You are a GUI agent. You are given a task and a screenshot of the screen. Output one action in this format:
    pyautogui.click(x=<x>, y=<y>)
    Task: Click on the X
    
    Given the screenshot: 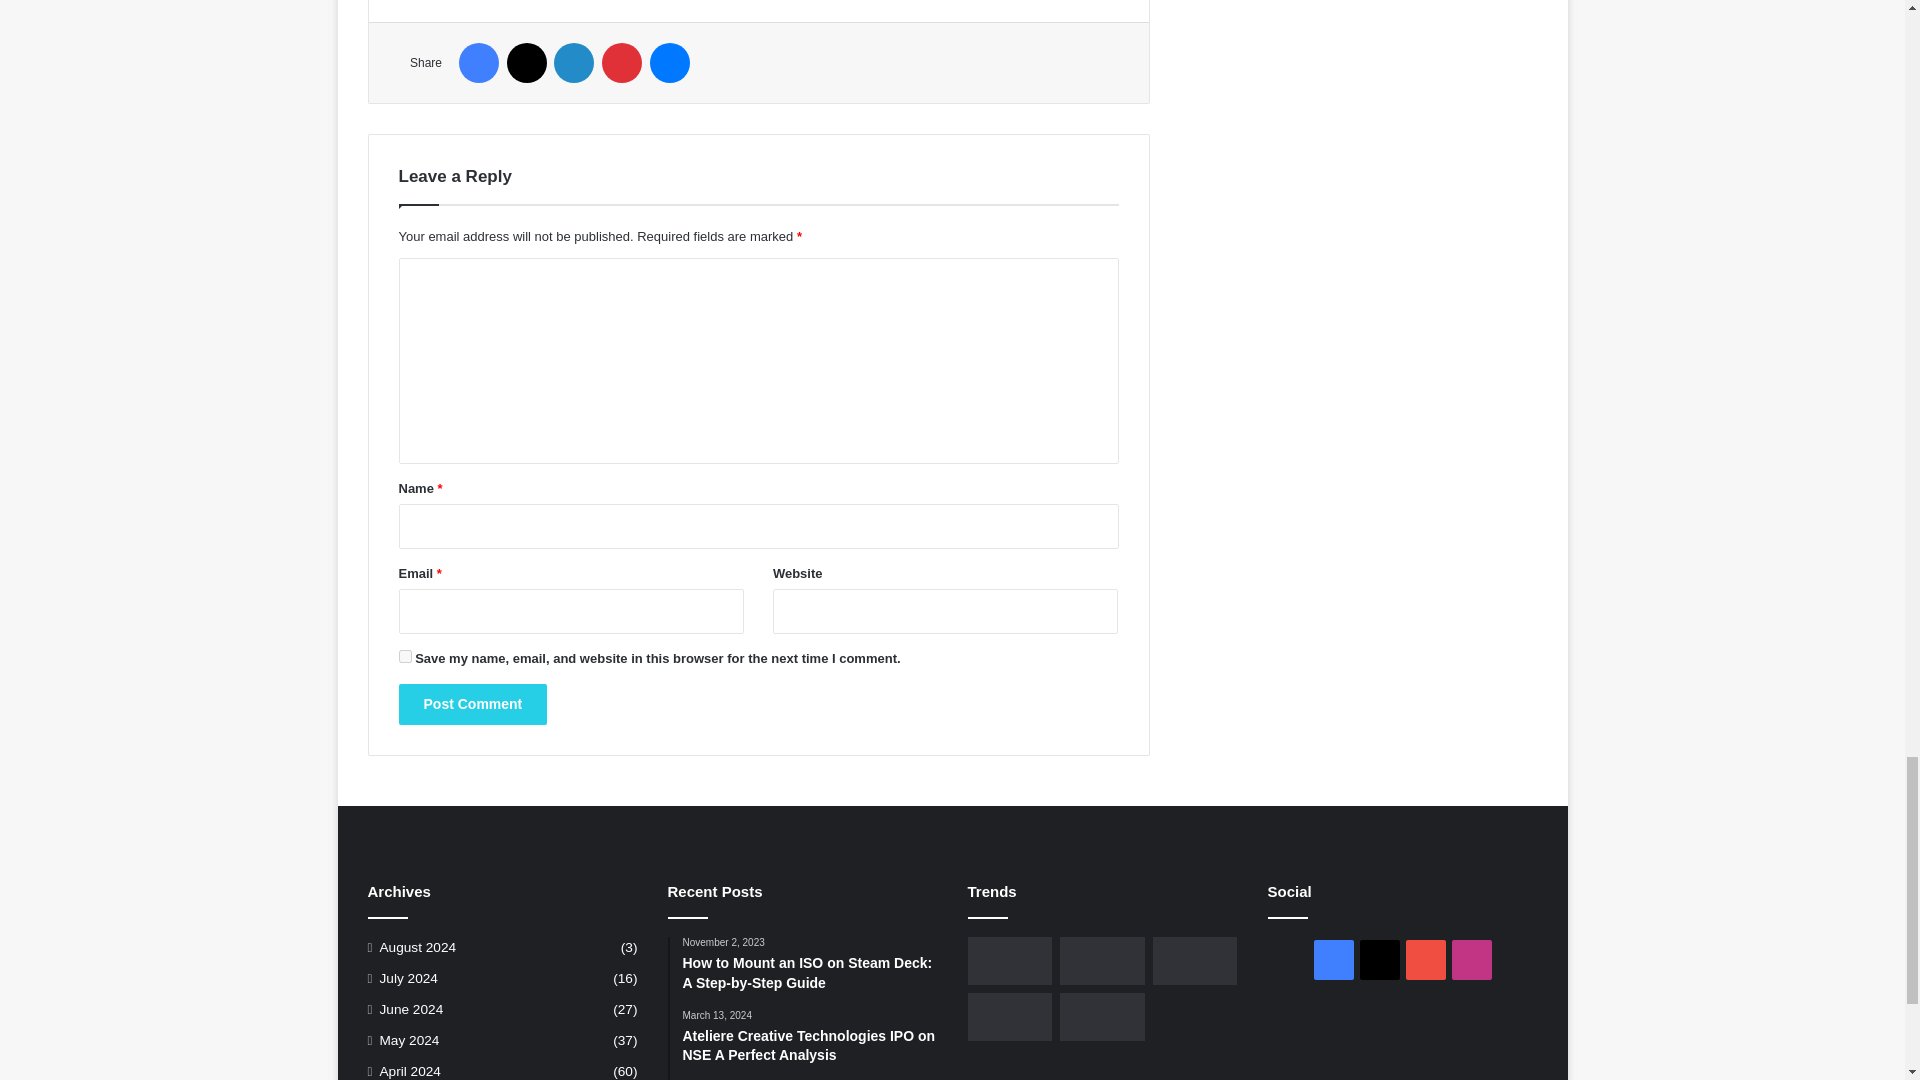 What is the action you would take?
    pyautogui.click(x=526, y=63)
    